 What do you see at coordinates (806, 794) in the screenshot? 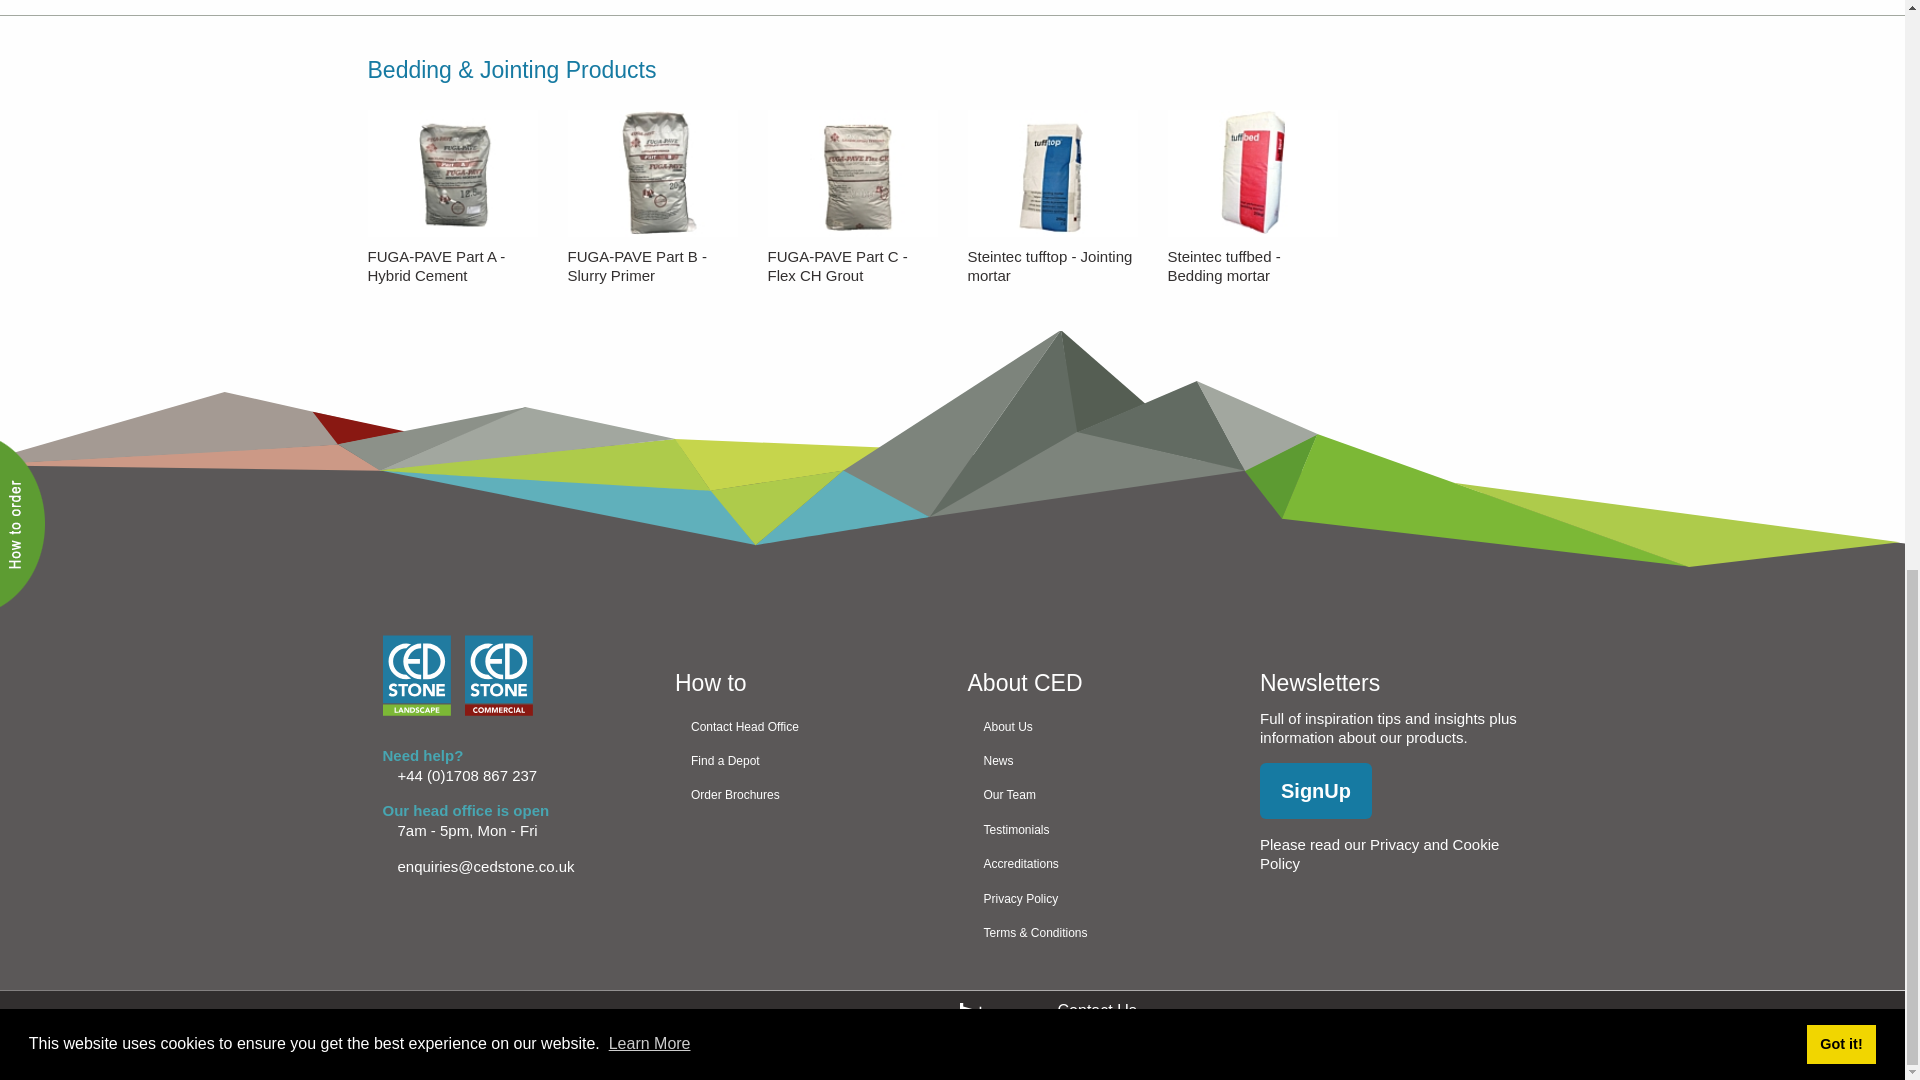
I see `Head Office` at bounding box center [806, 794].